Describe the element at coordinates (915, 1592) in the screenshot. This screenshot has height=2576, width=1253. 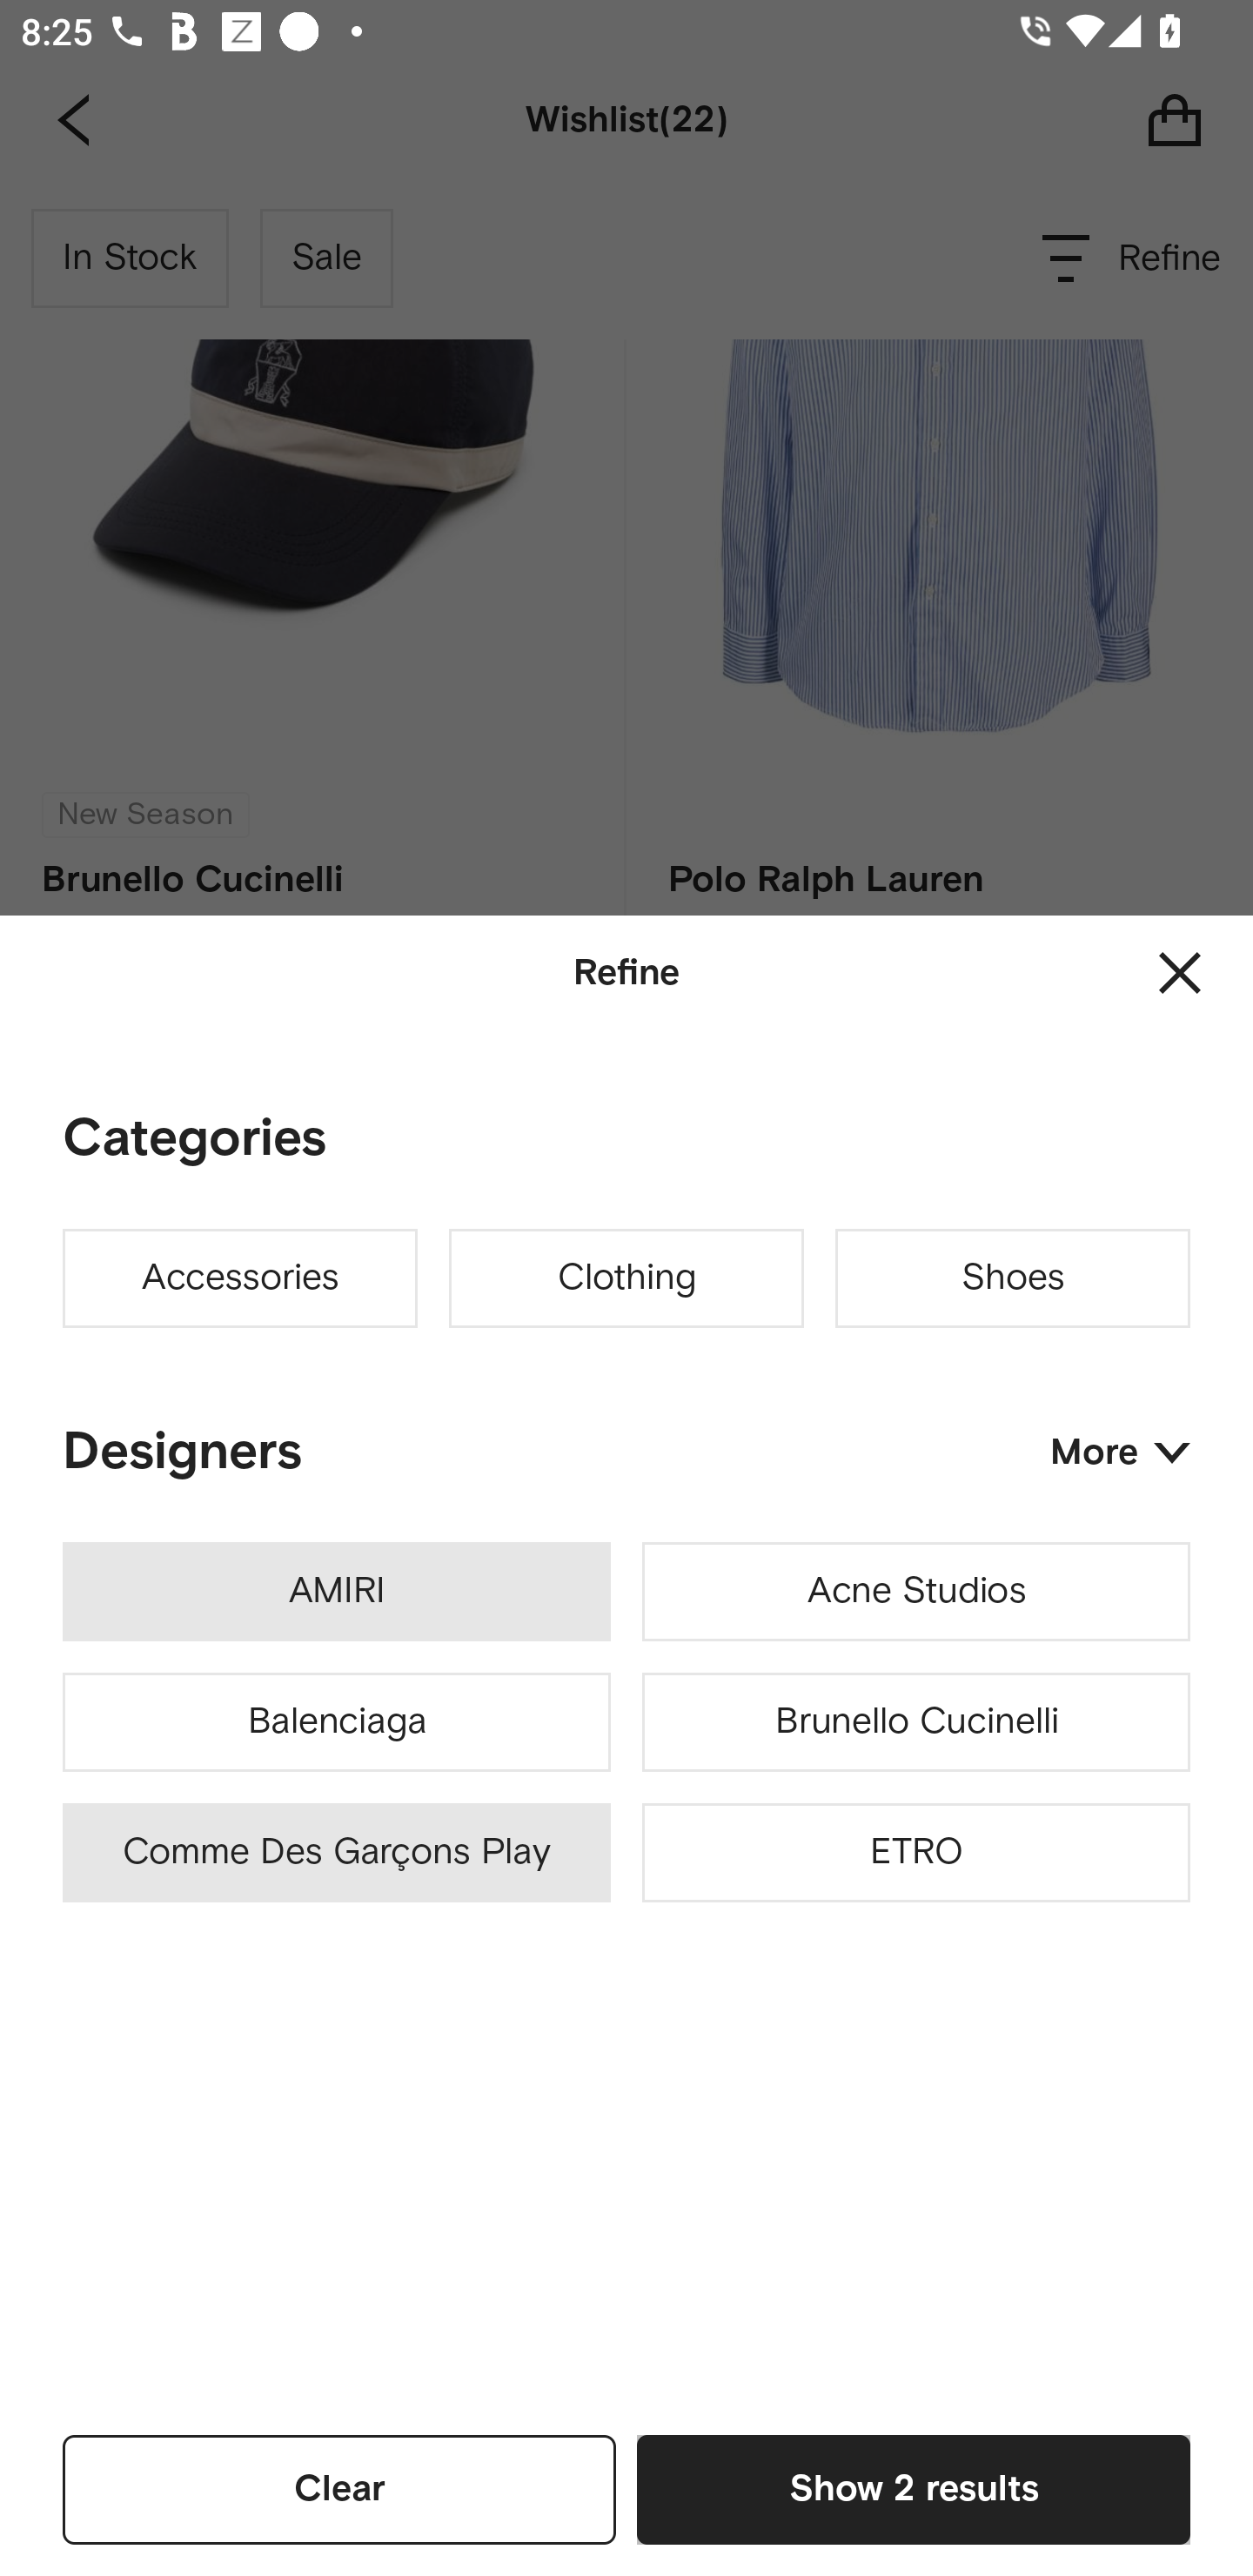
I see `Acne Studios` at that location.